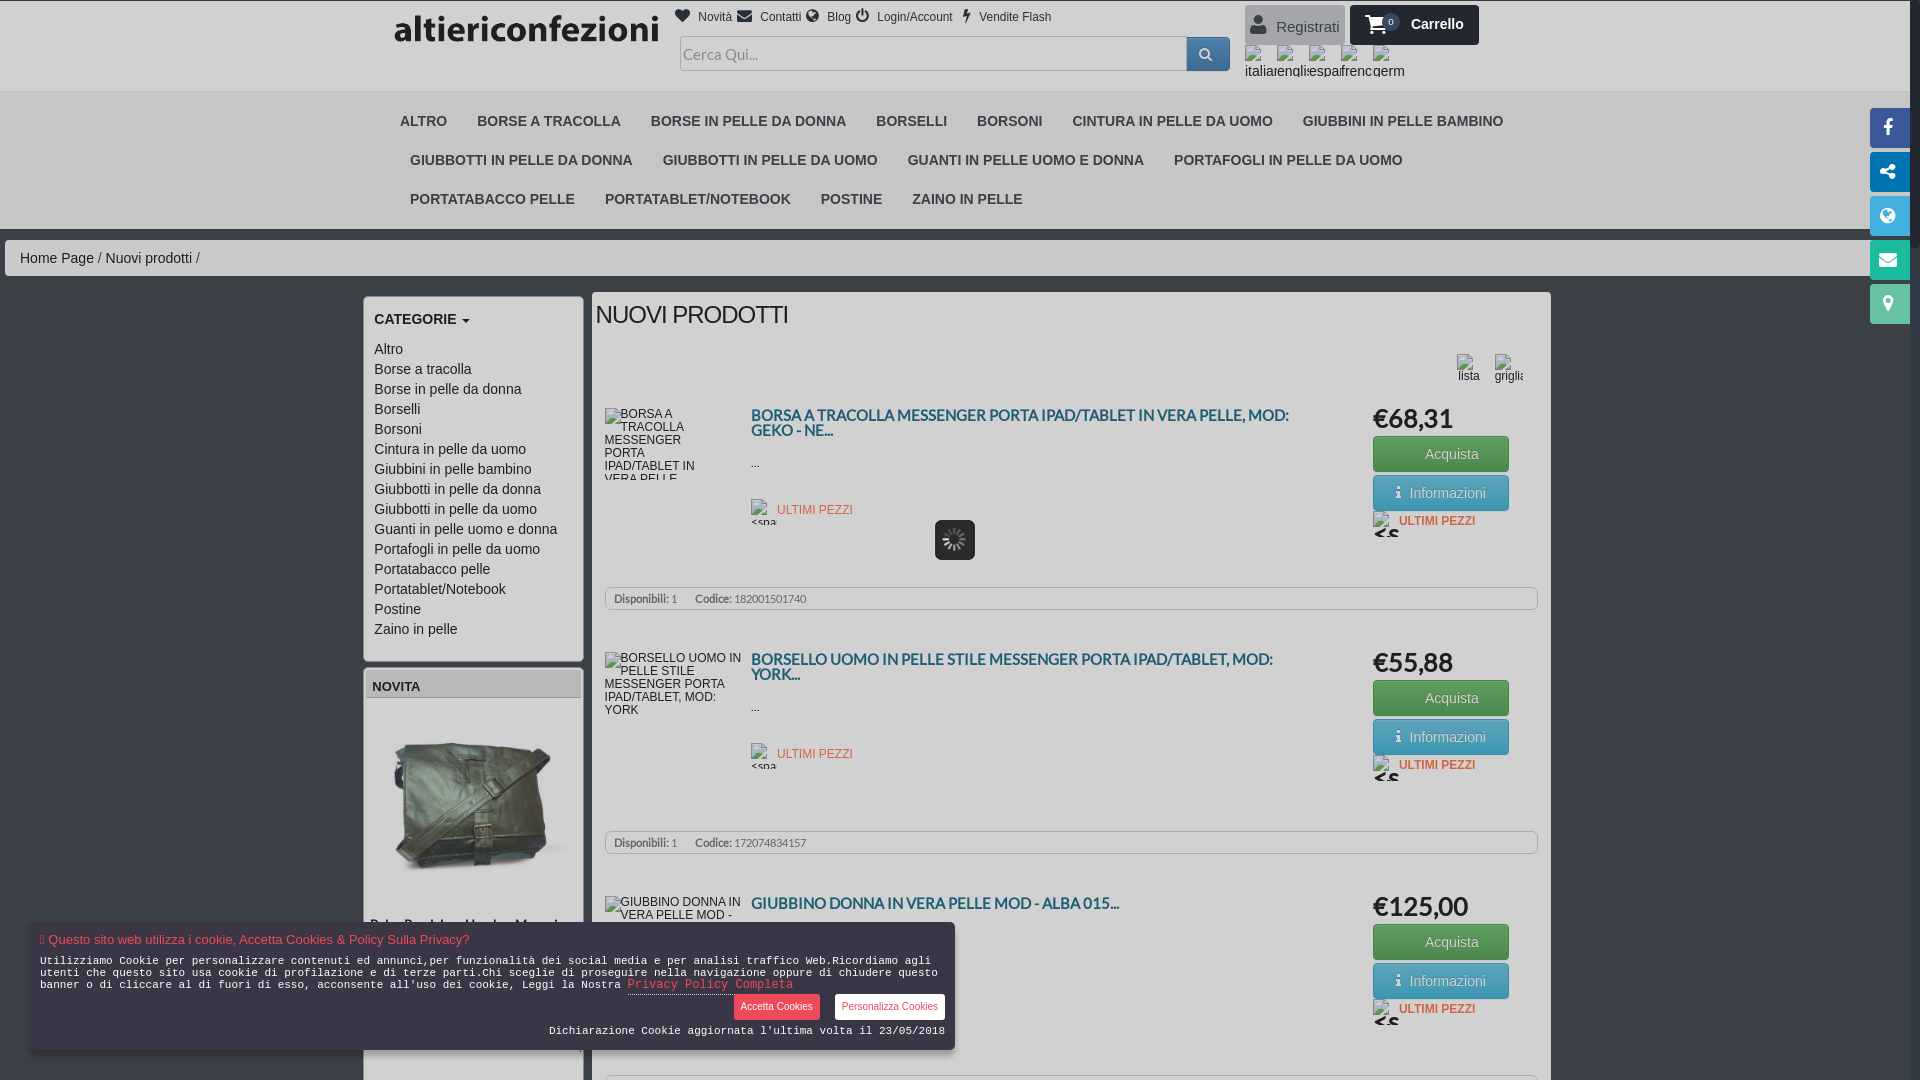 This screenshot has width=1920, height=1080. Describe the element at coordinates (1357, 61) in the screenshot. I see `french` at that location.